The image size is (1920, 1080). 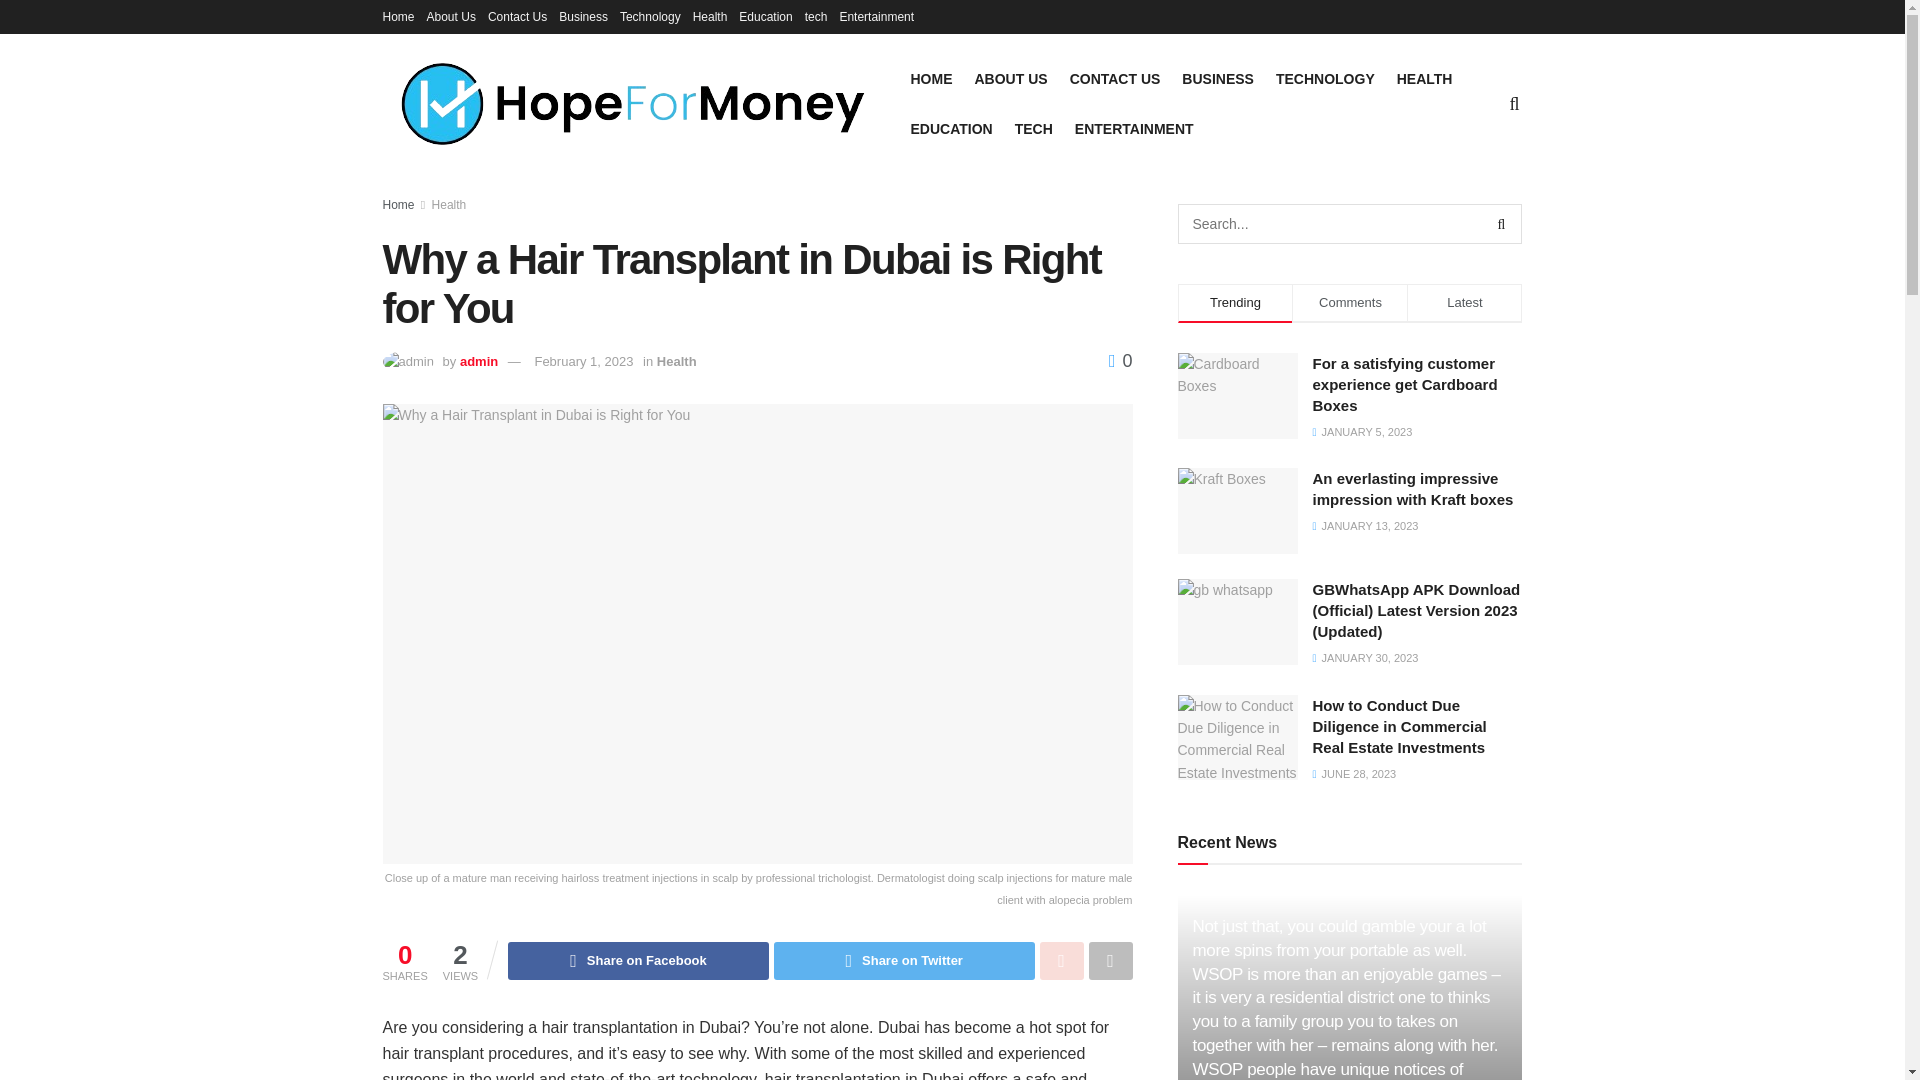 I want to click on HOME, so click(x=931, y=78).